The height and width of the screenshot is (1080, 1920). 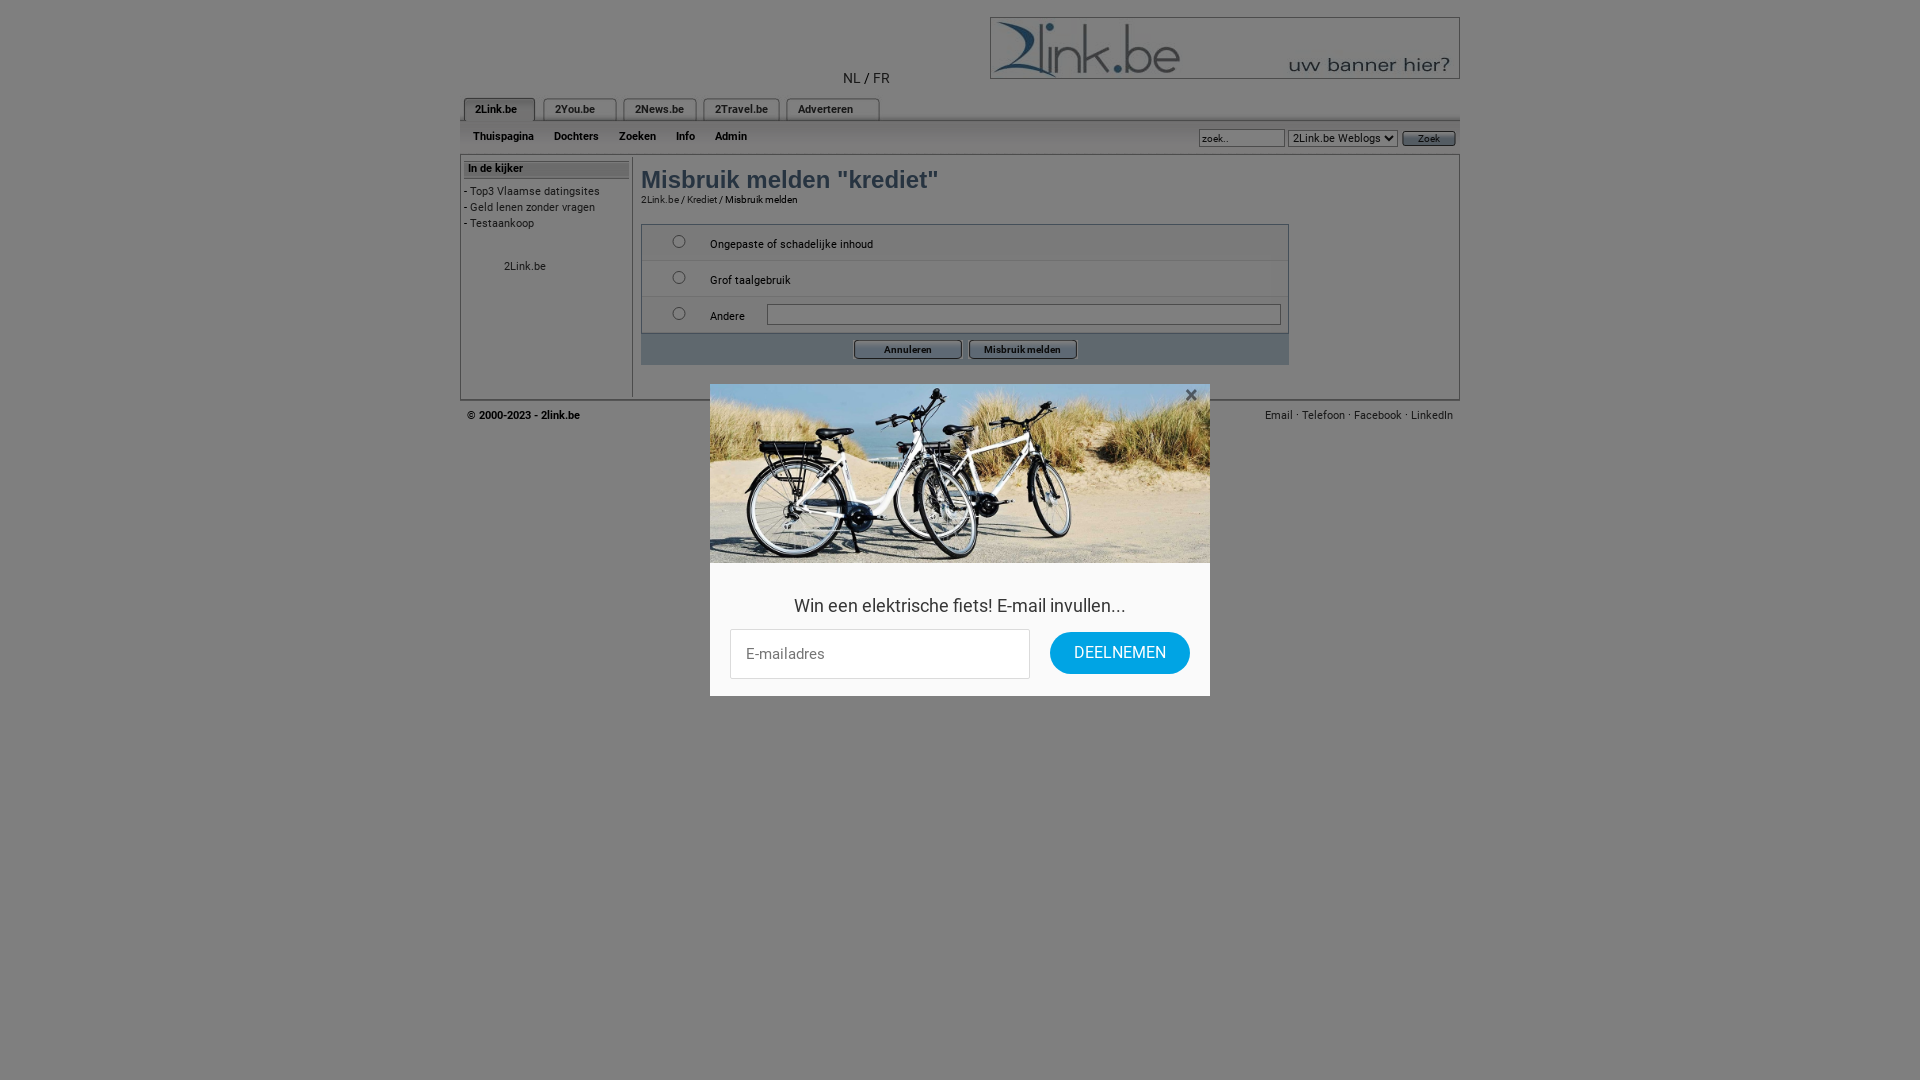 I want to click on Adverteren, so click(x=826, y=110).